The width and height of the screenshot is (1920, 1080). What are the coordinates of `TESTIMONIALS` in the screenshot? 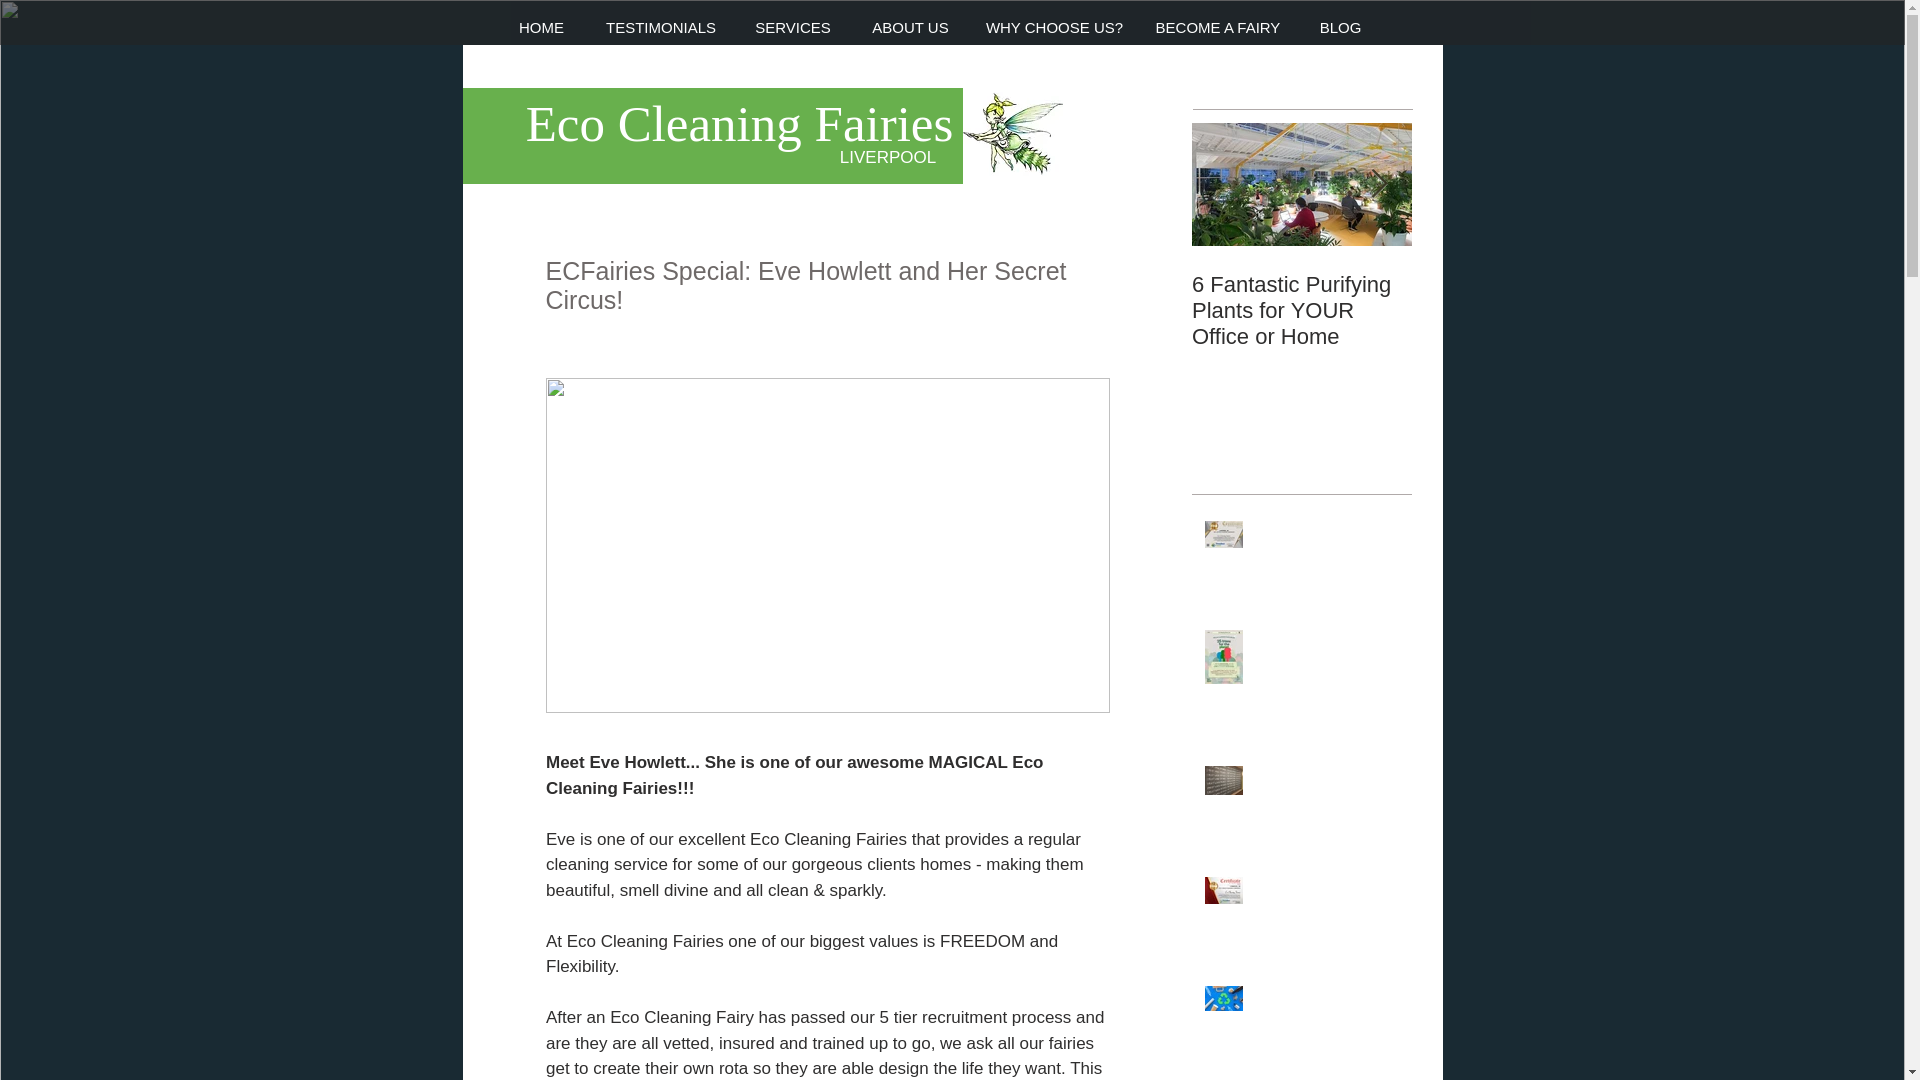 It's located at (660, 28).